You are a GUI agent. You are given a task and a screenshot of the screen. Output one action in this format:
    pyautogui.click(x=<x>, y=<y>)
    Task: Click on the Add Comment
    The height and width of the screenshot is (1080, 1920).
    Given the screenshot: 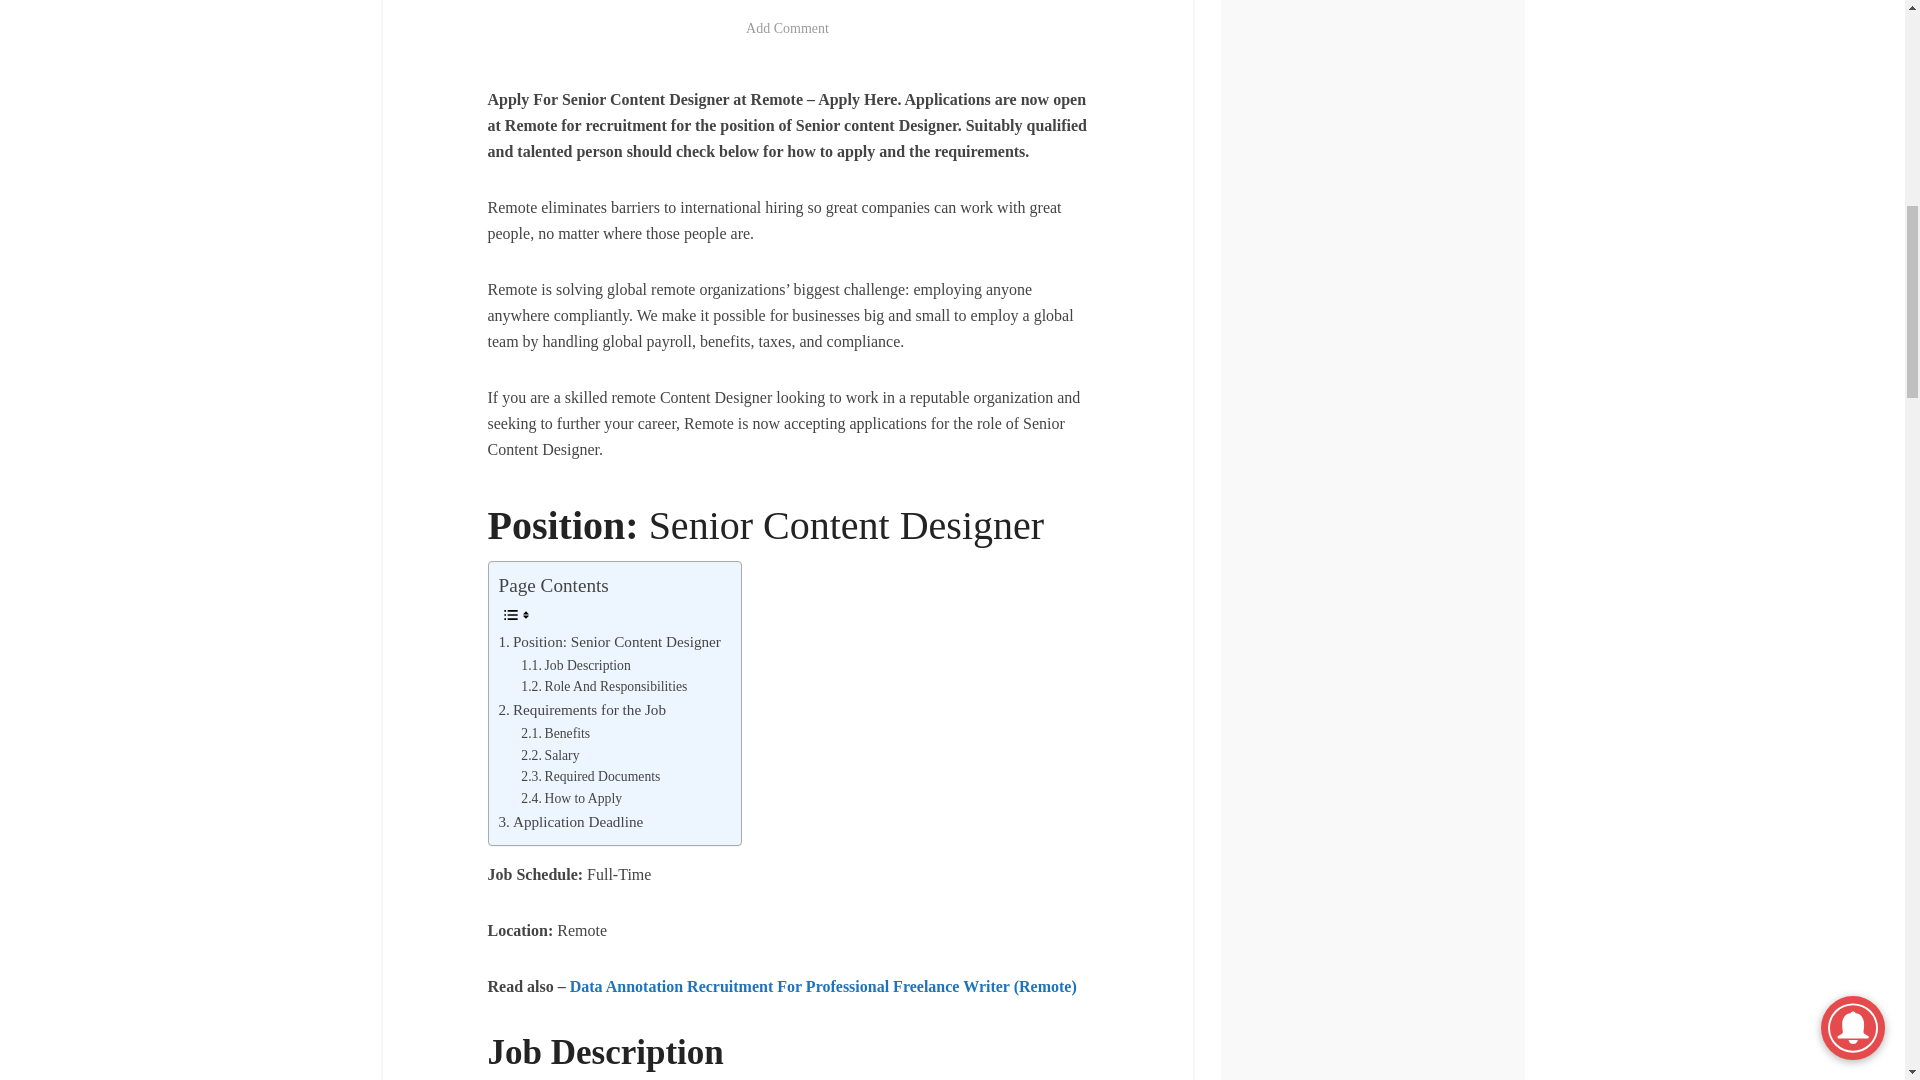 What is the action you would take?
    pyautogui.click(x=788, y=28)
    